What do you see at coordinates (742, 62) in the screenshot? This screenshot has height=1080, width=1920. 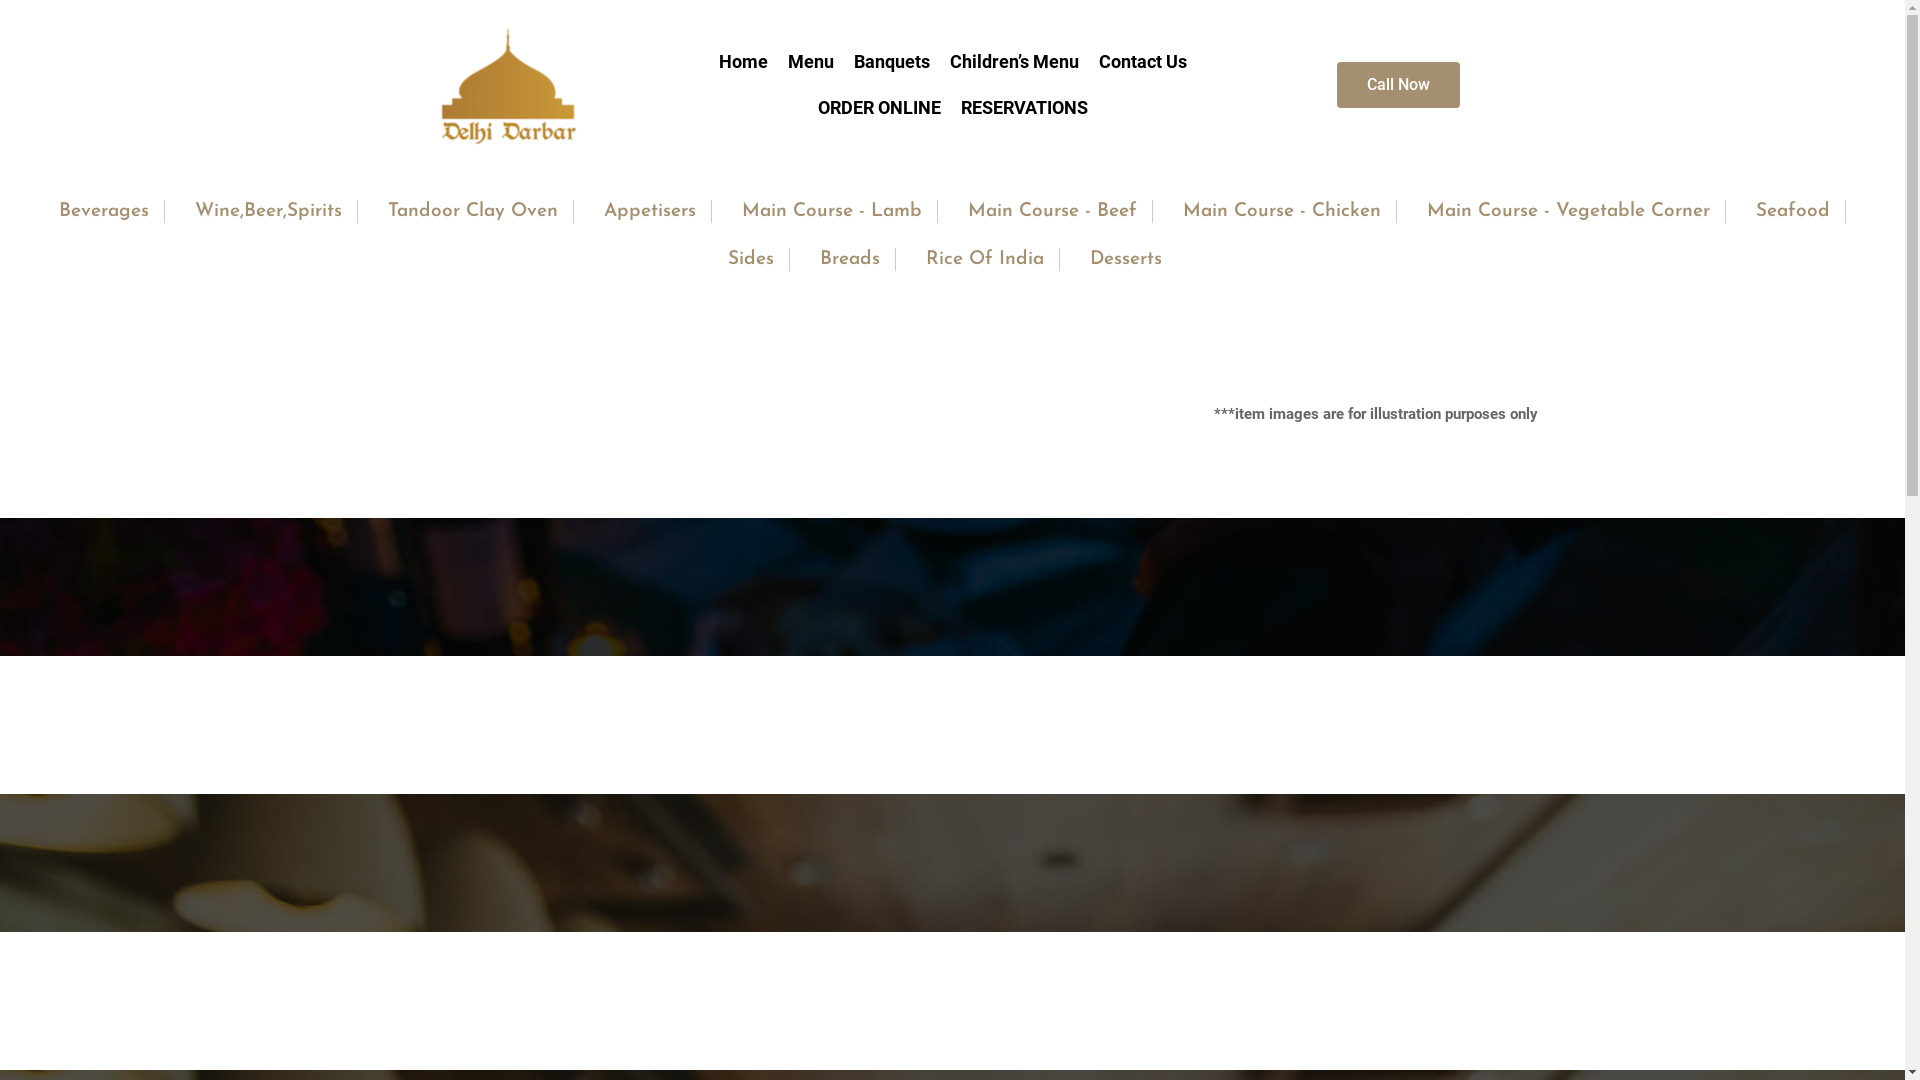 I see `Home` at bounding box center [742, 62].